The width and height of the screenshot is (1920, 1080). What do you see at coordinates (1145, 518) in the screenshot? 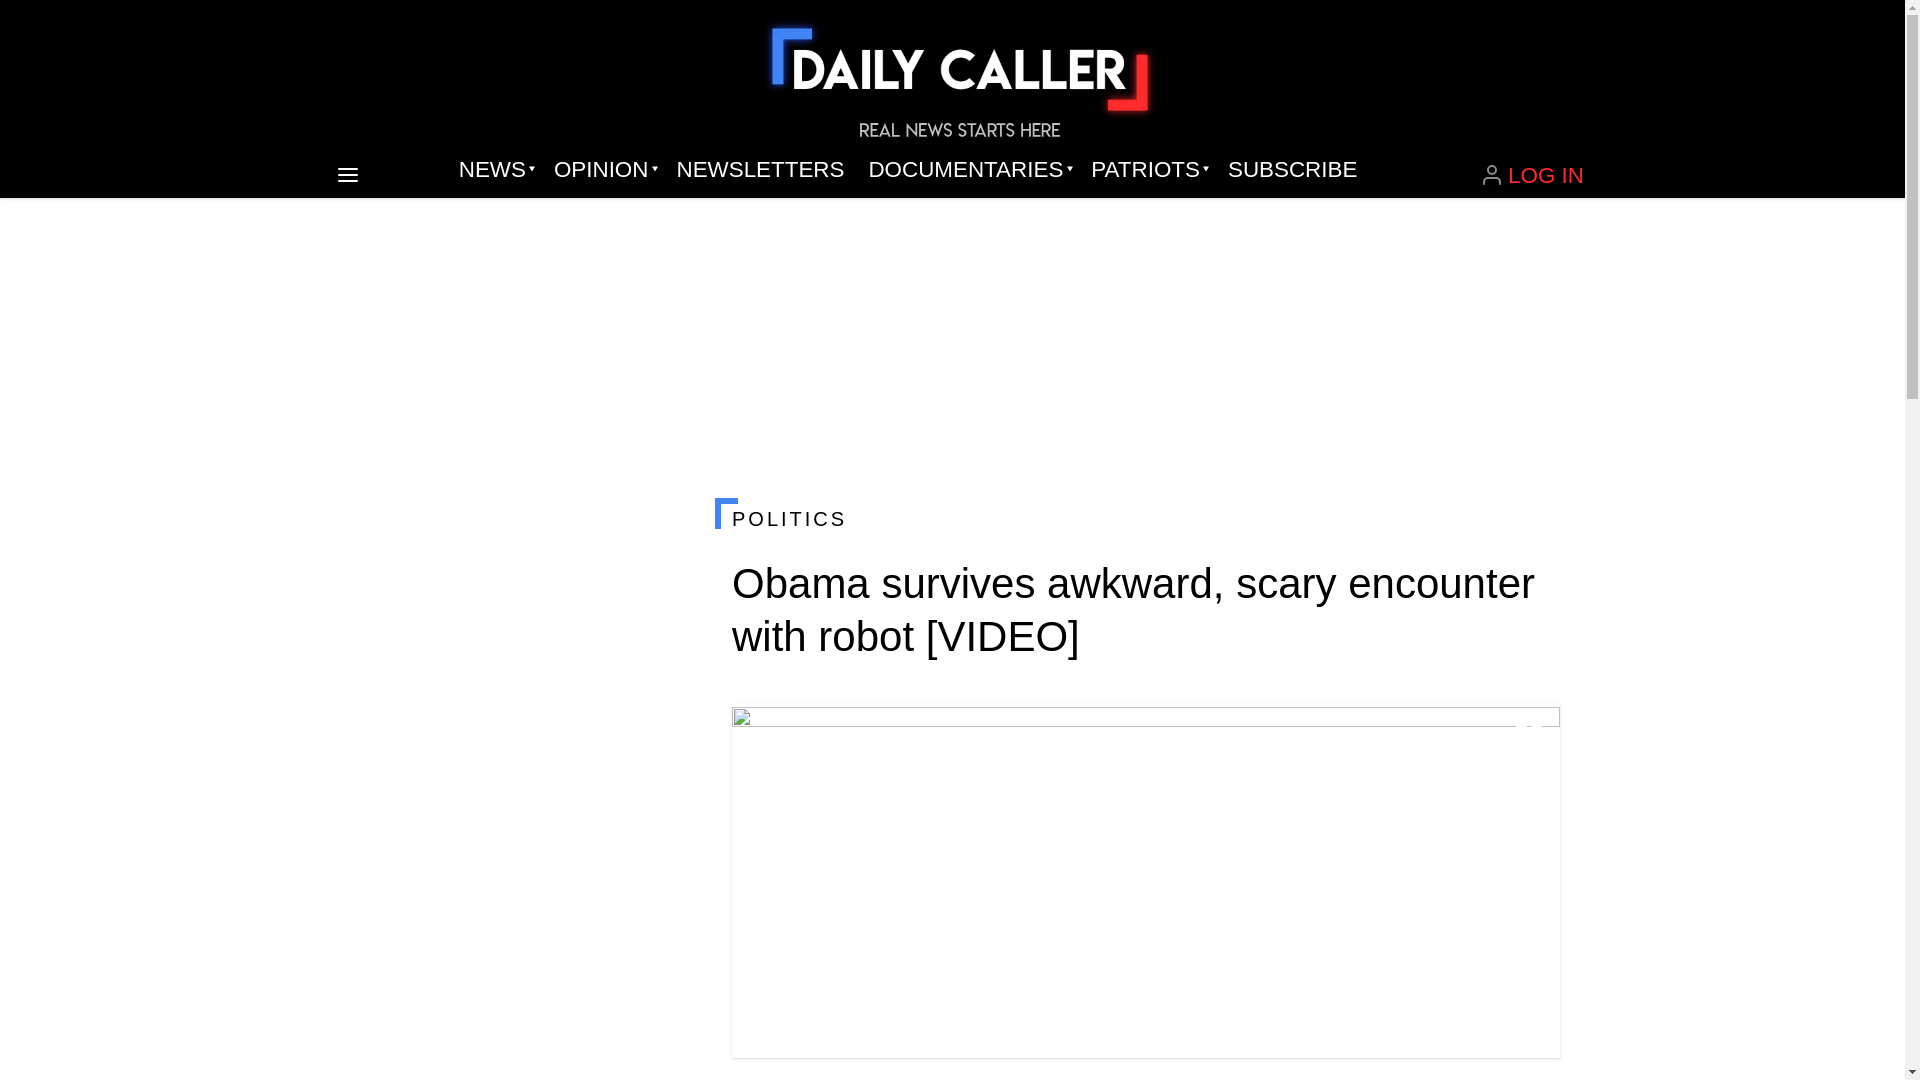
I see `POLITICS` at bounding box center [1145, 518].